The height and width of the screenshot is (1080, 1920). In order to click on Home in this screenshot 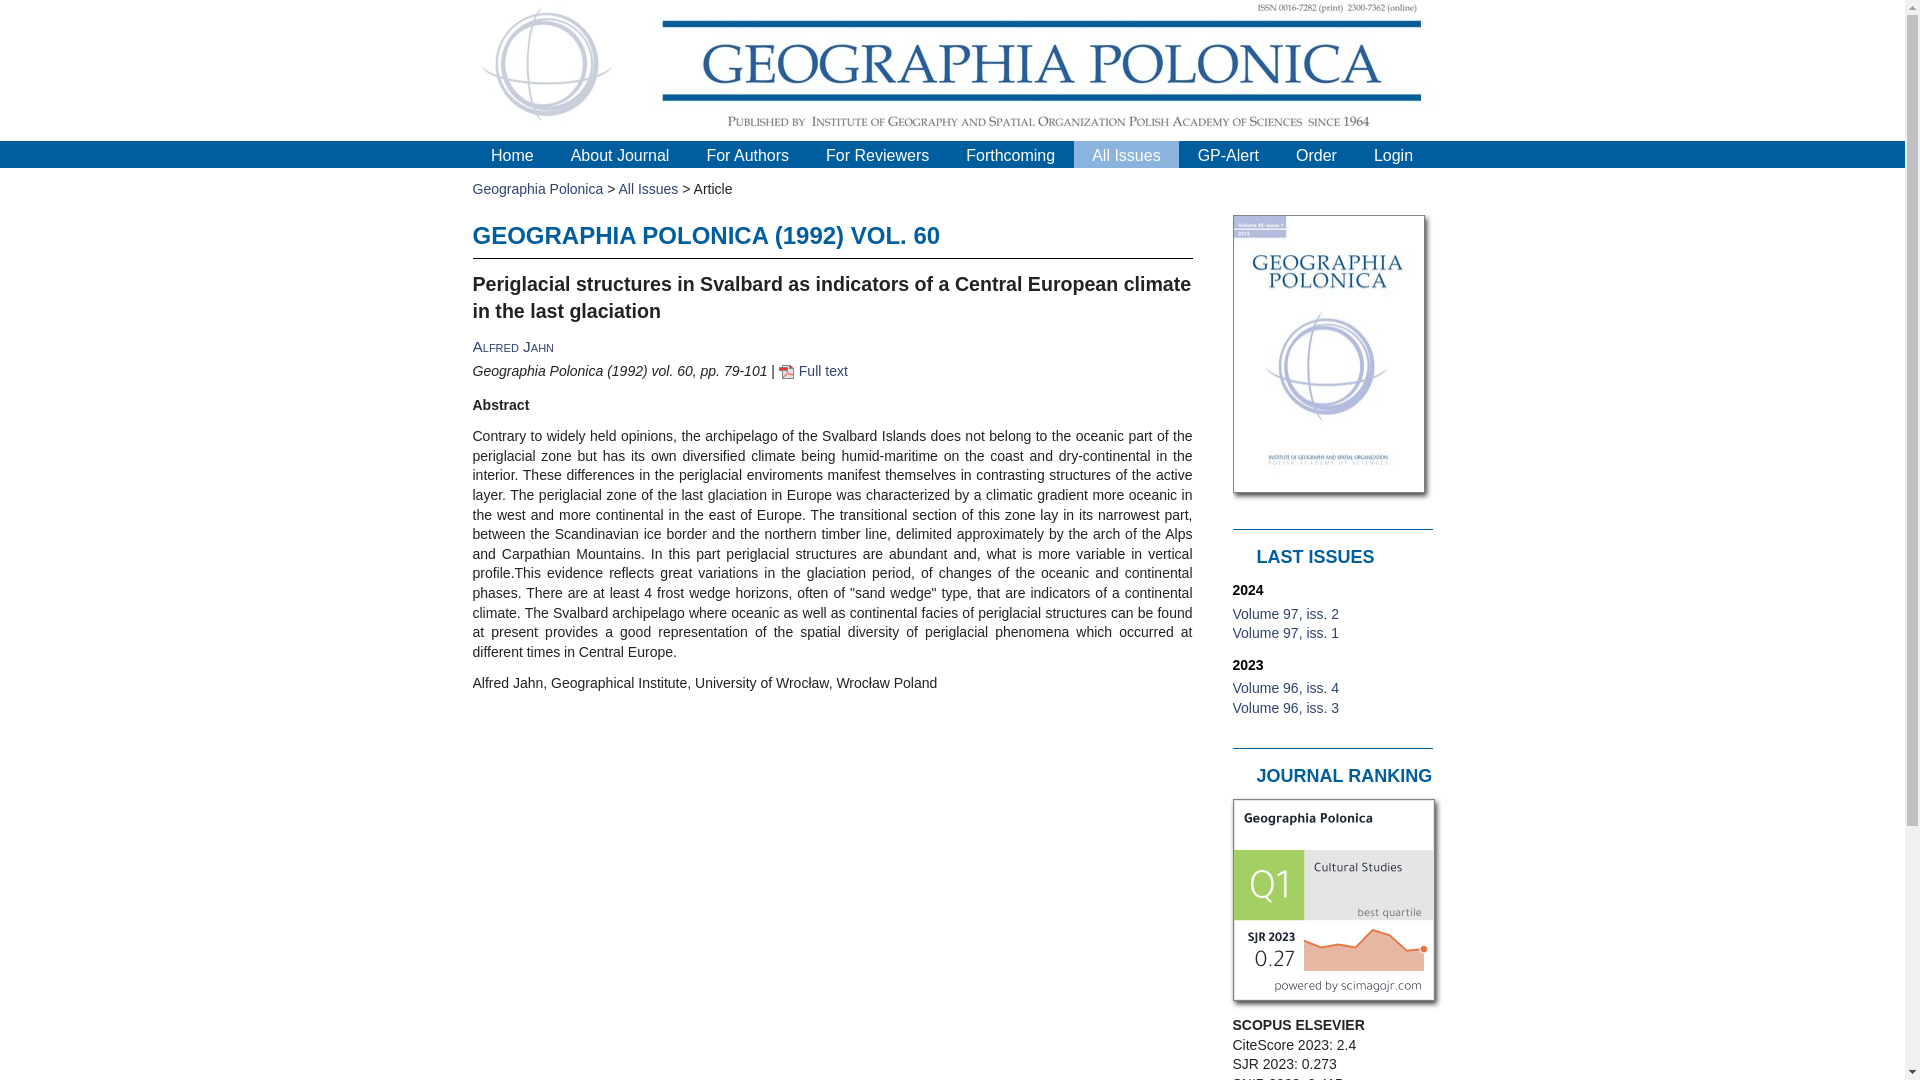, I will do `click(512, 155)`.